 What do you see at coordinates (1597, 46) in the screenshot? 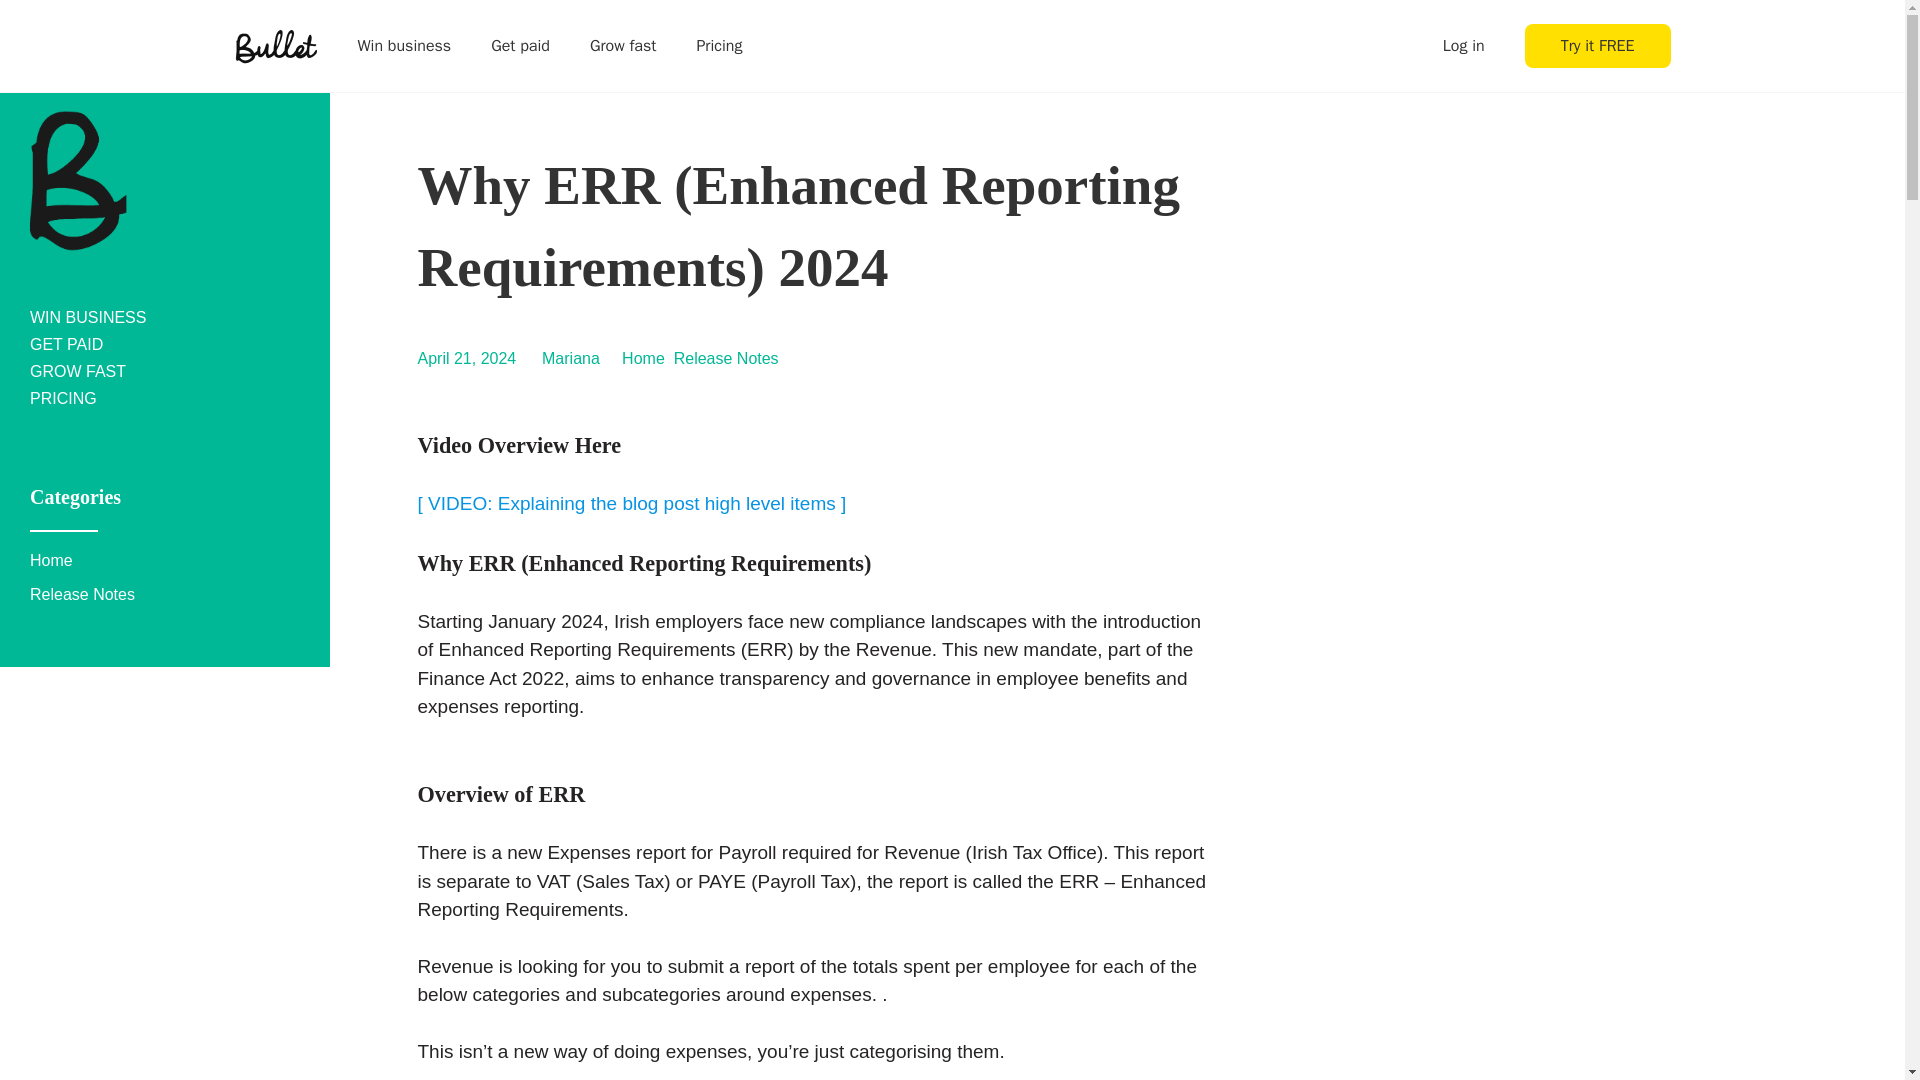
I see `Try it FREE` at bounding box center [1597, 46].